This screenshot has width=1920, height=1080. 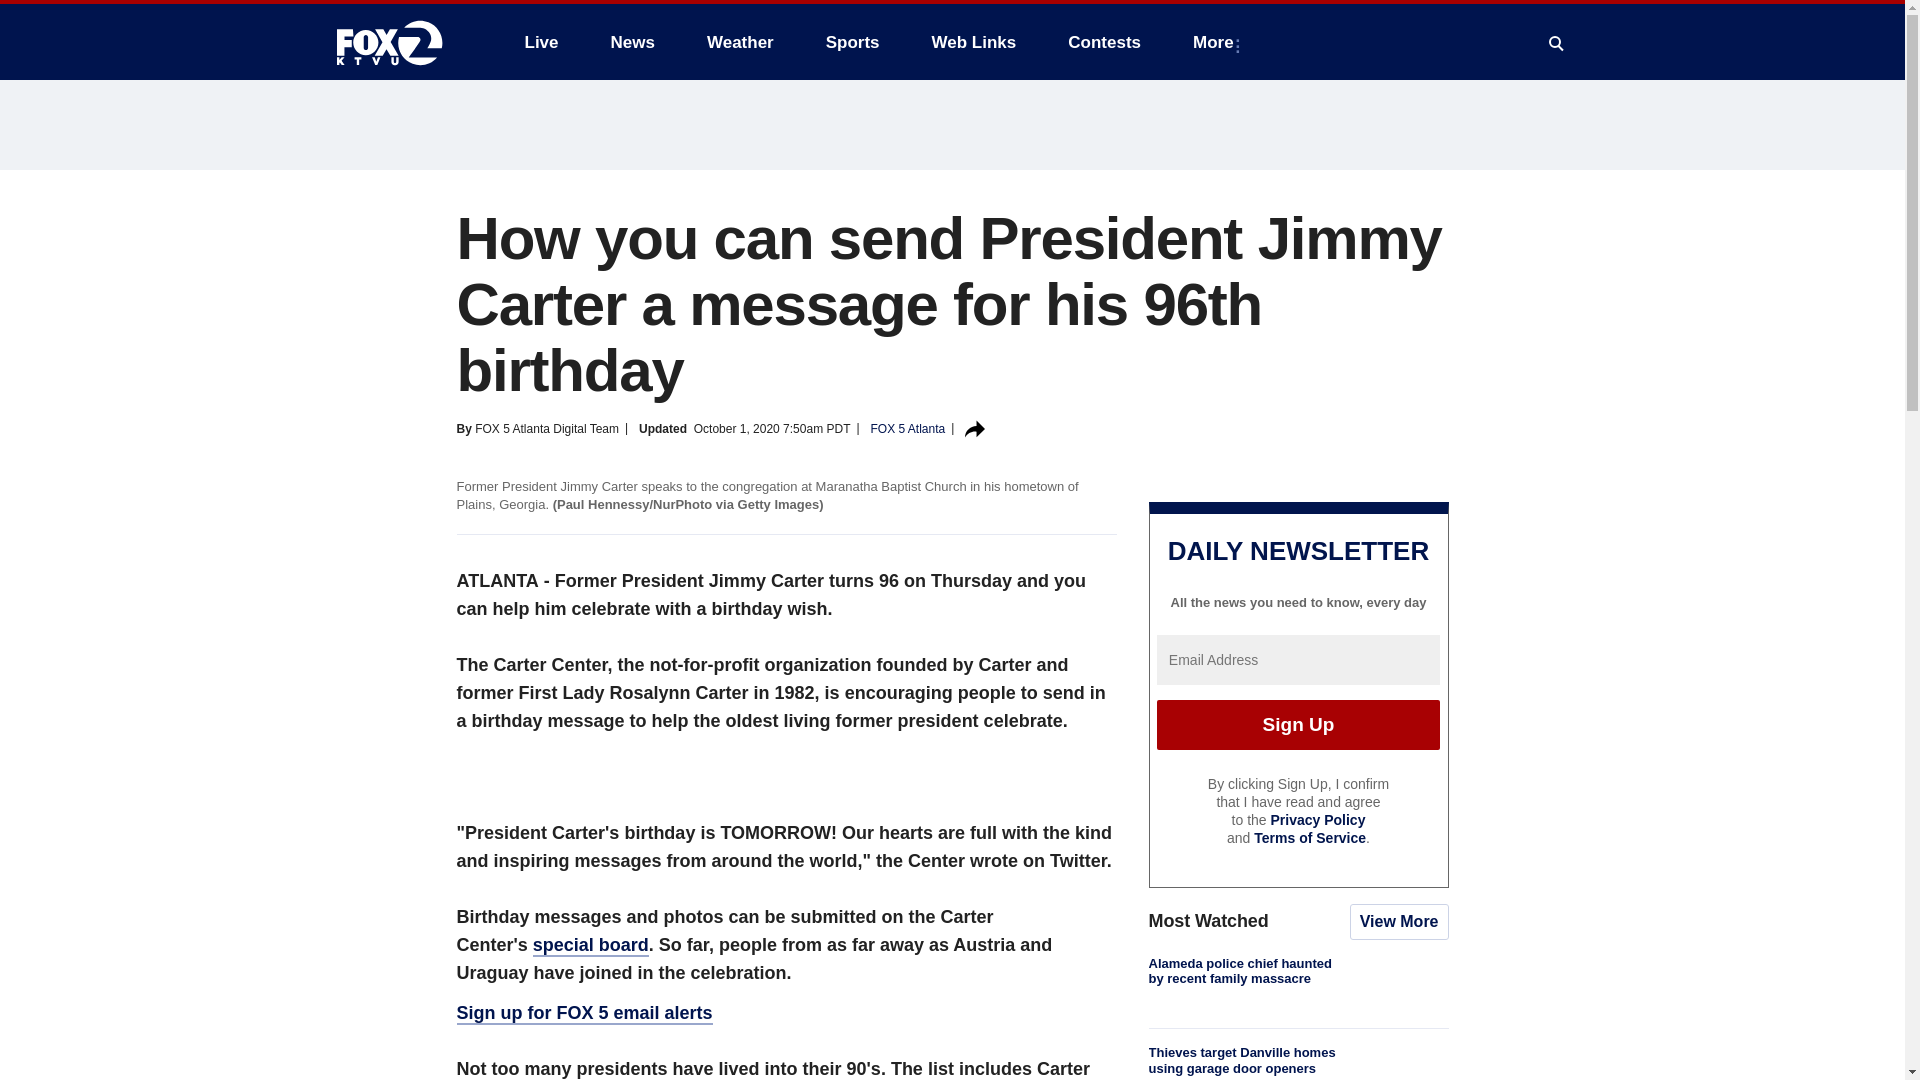 What do you see at coordinates (740, 42) in the screenshot?
I see `Weather` at bounding box center [740, 42].